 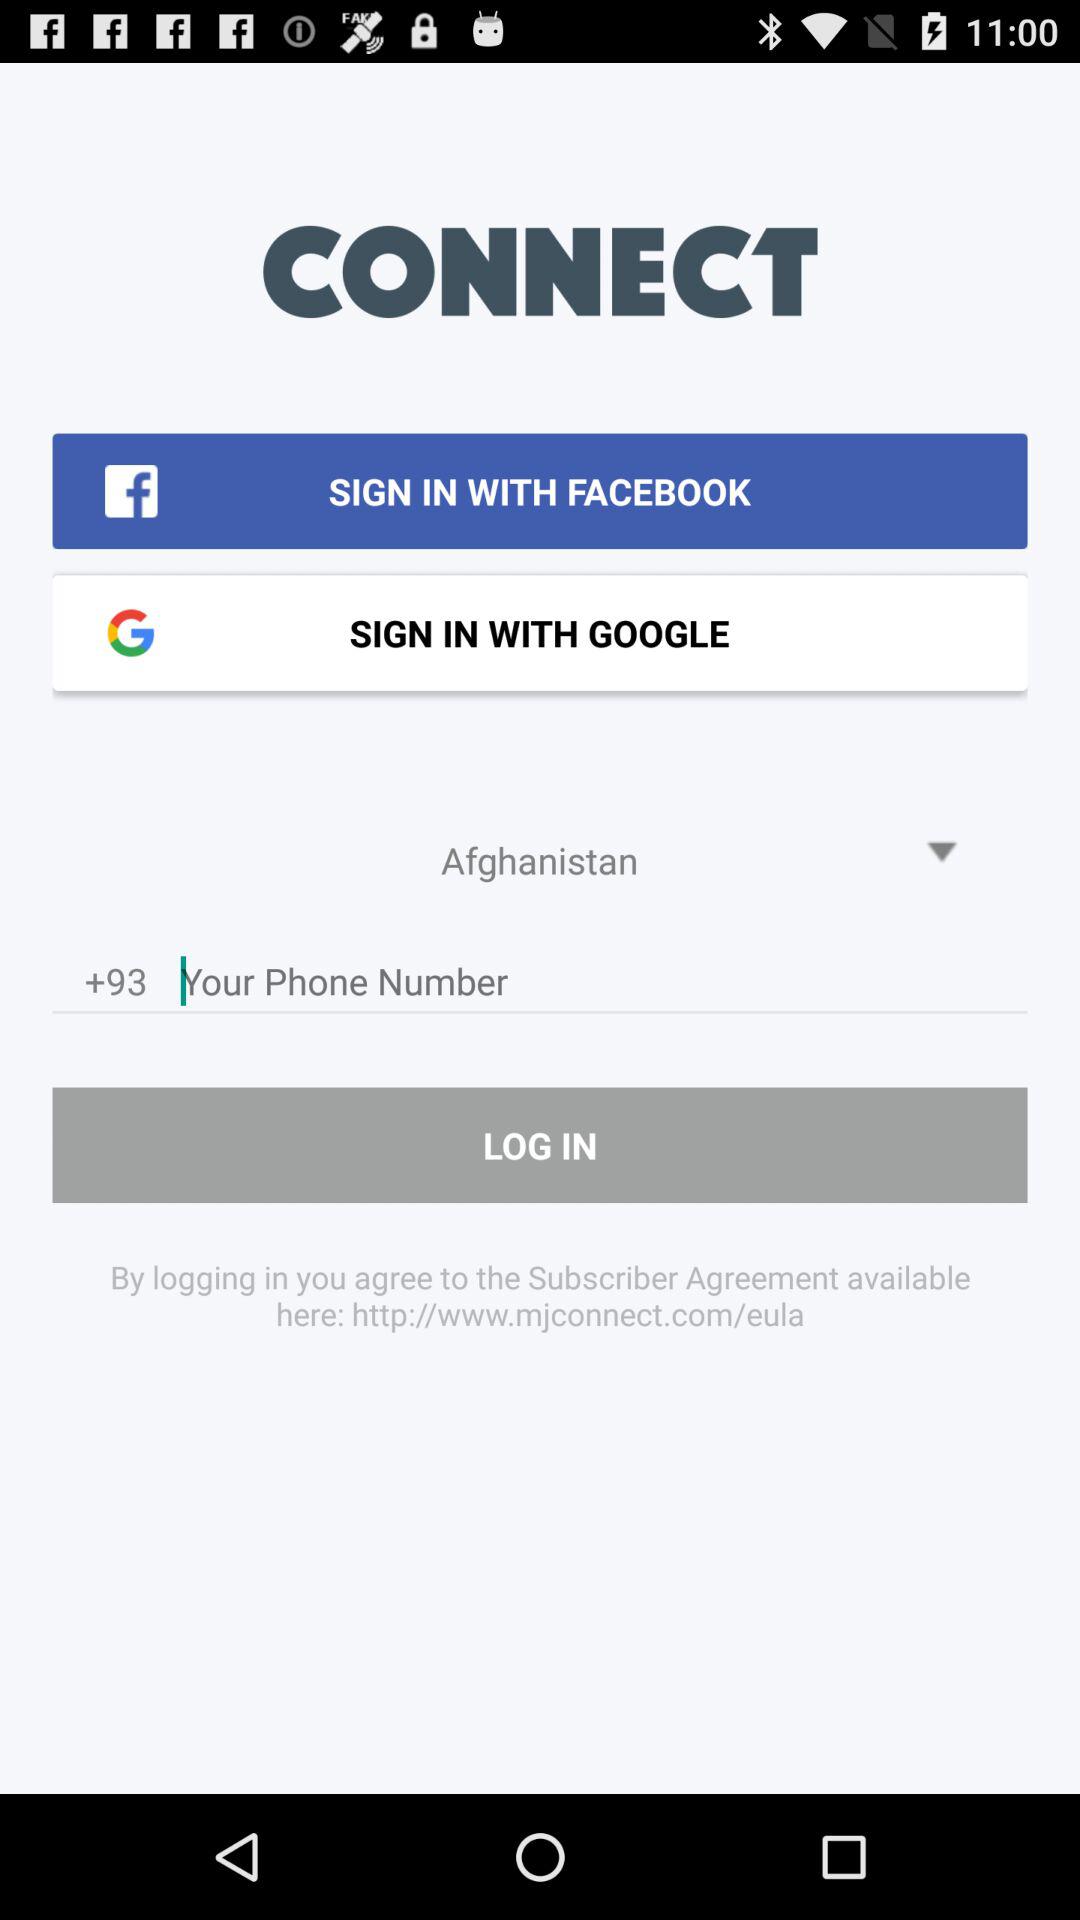 I want to click on your phone number, so click(x=604, y=986).